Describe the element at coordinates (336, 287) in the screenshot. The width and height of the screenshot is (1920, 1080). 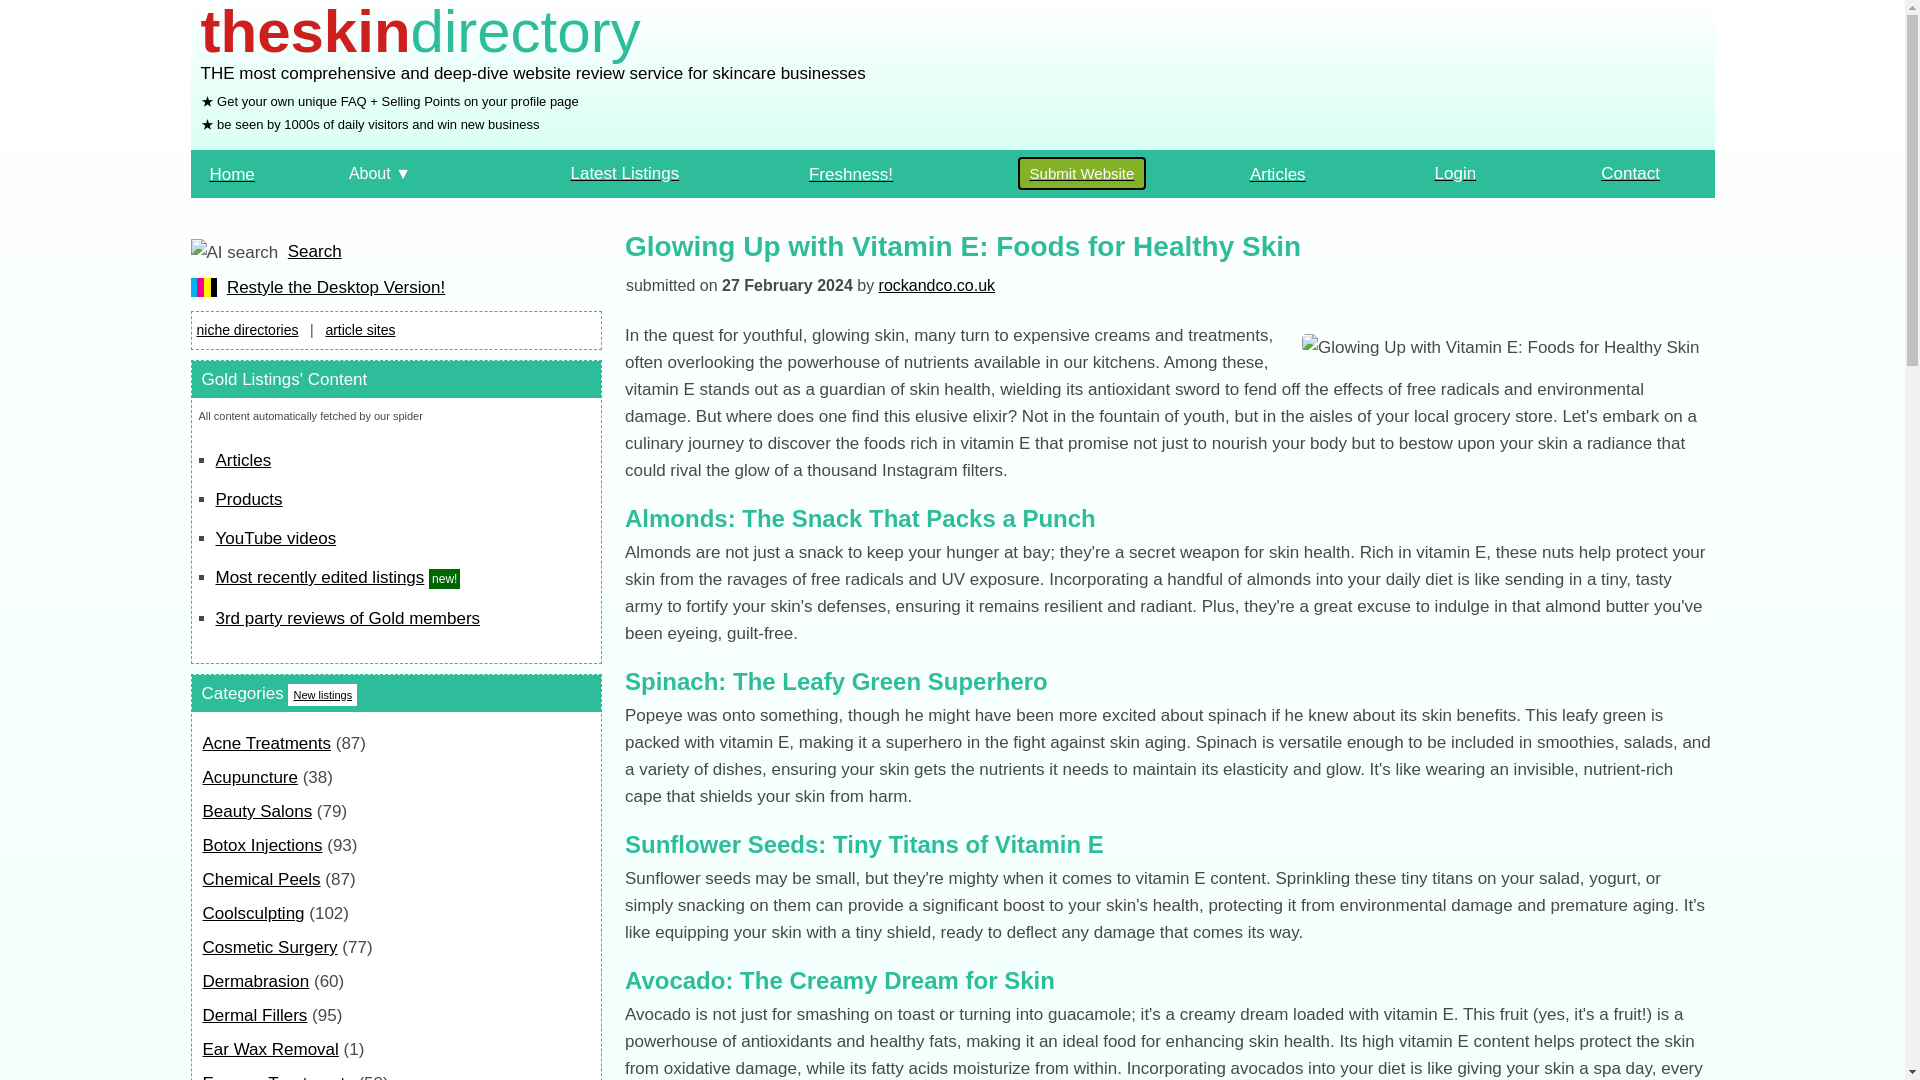
I see `Restyle the Desktop Version!` at that location.